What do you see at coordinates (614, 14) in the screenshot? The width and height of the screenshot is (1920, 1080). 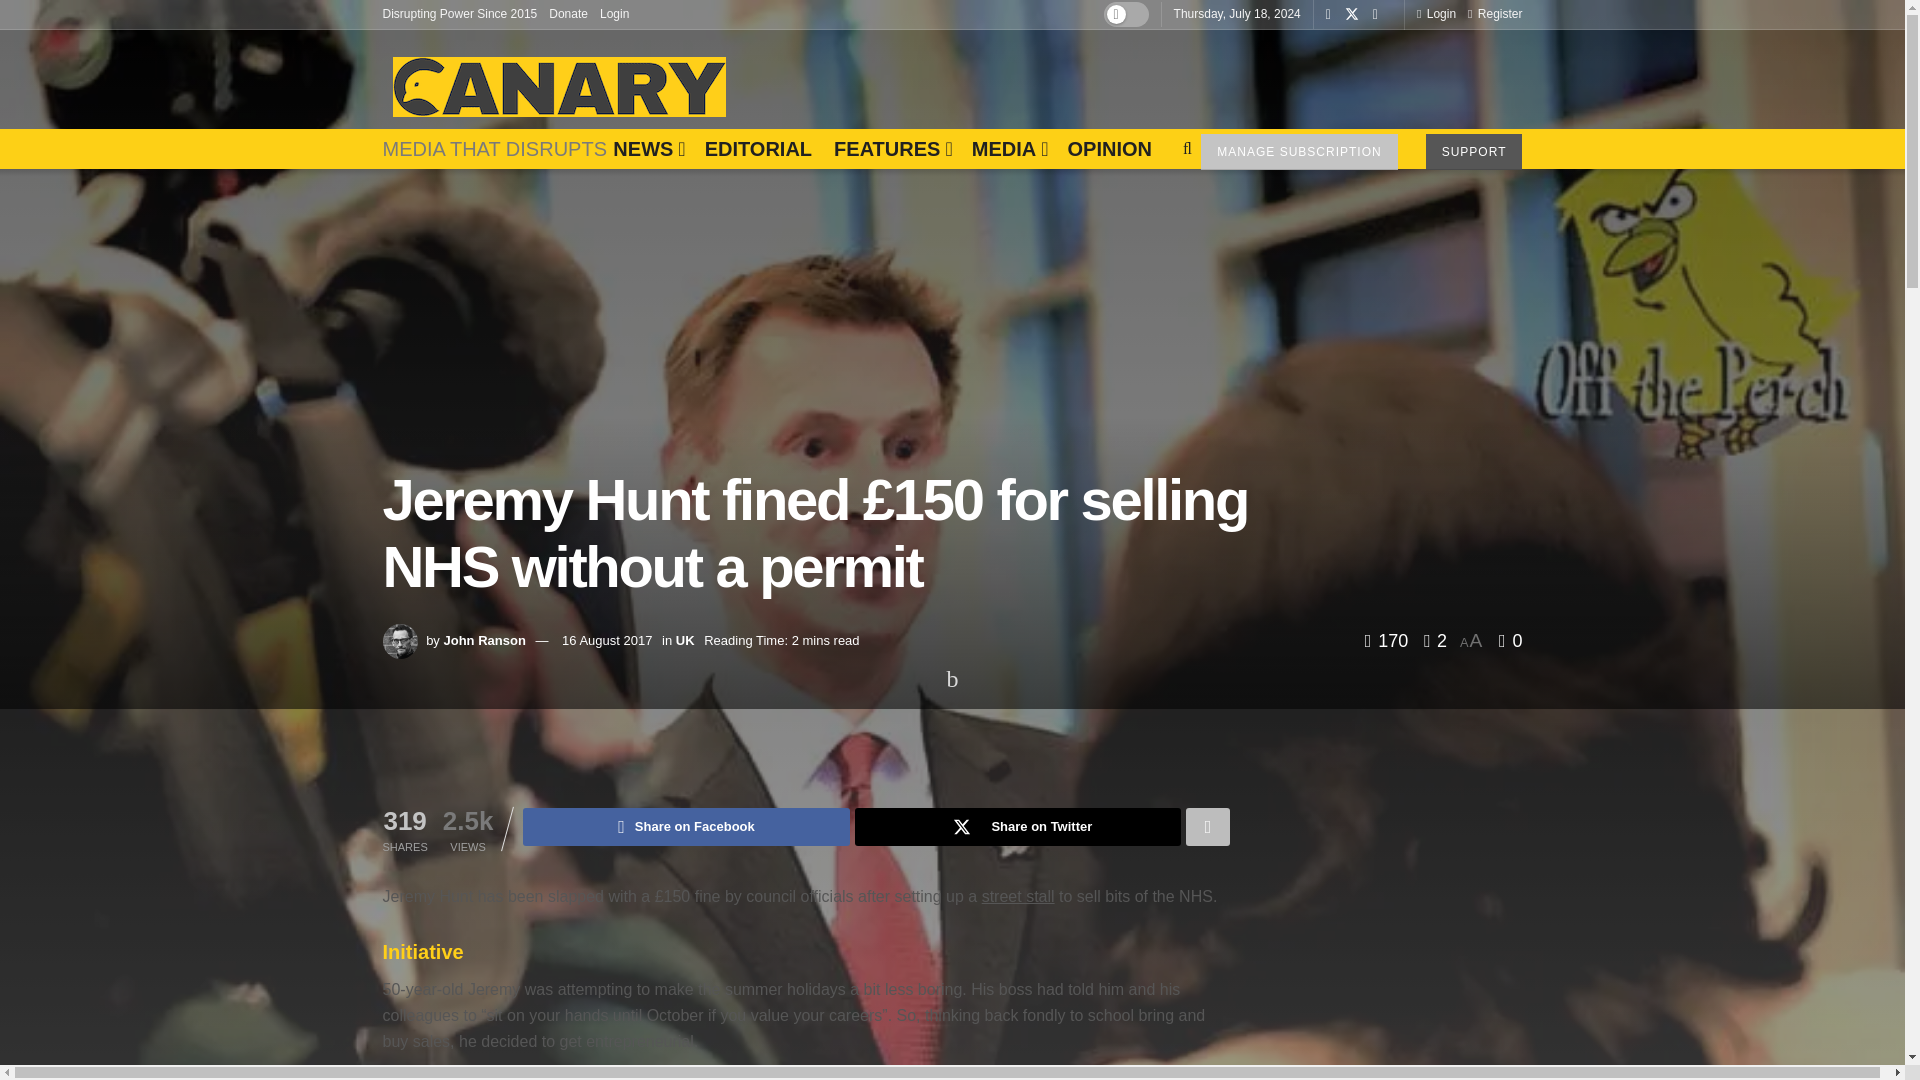 I see `Login` at bounding box center [614, 14].